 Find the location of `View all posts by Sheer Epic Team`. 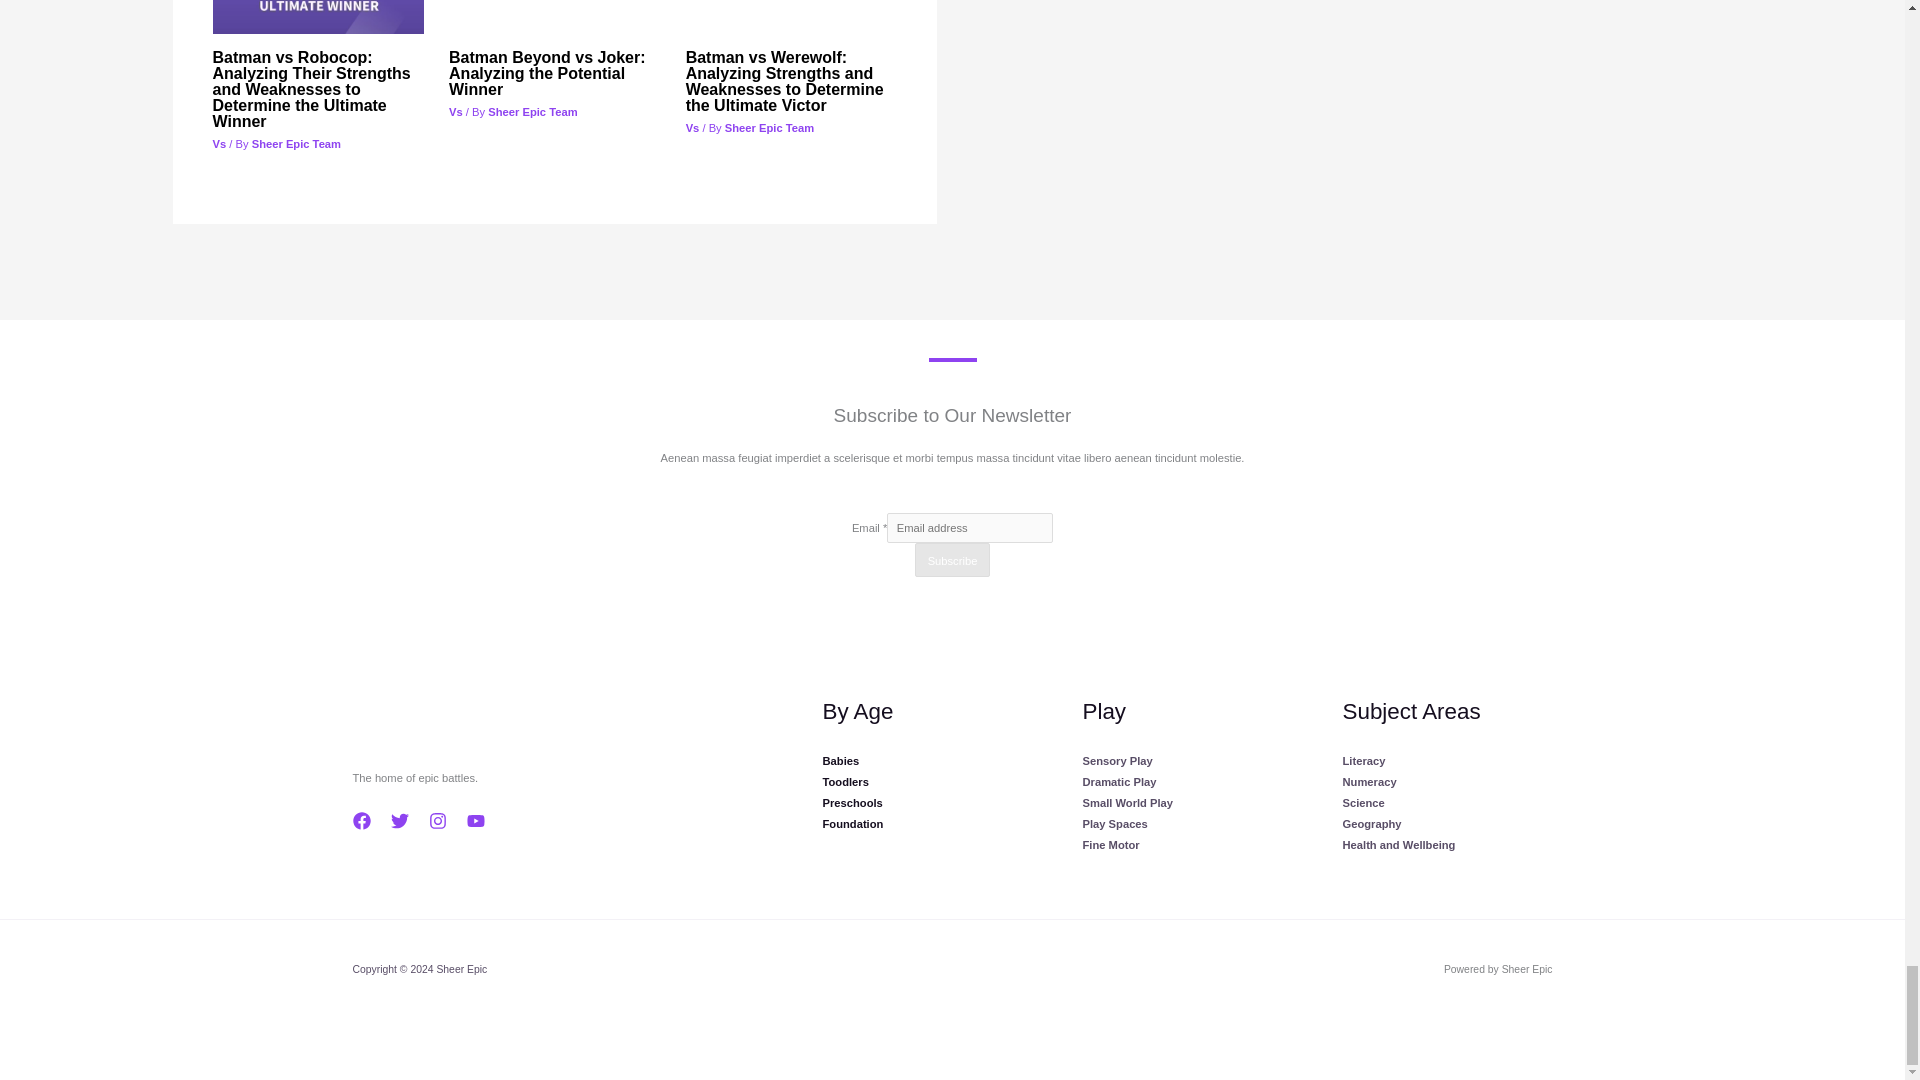

View all posts by Sheer Epic Team is located at coordinates (296, 144).